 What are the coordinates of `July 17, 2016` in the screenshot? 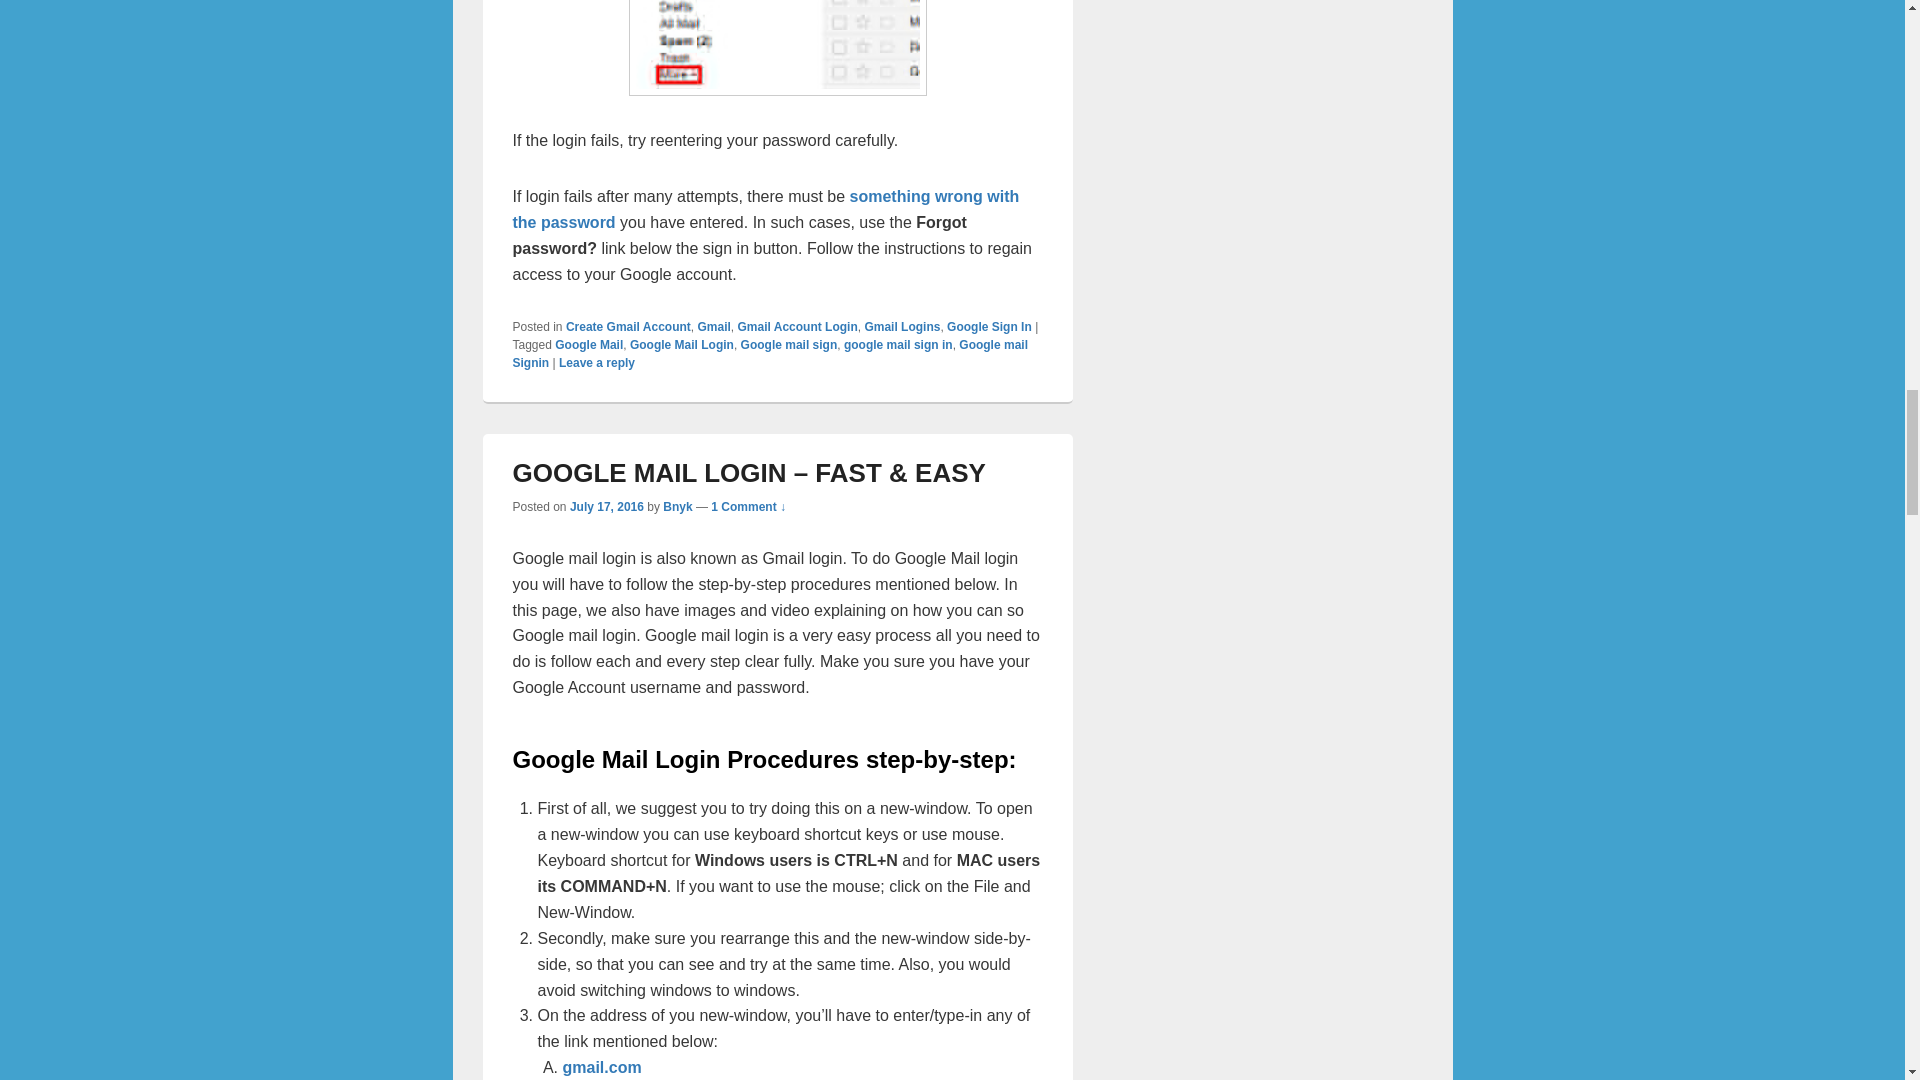 It's located at (606, 507).